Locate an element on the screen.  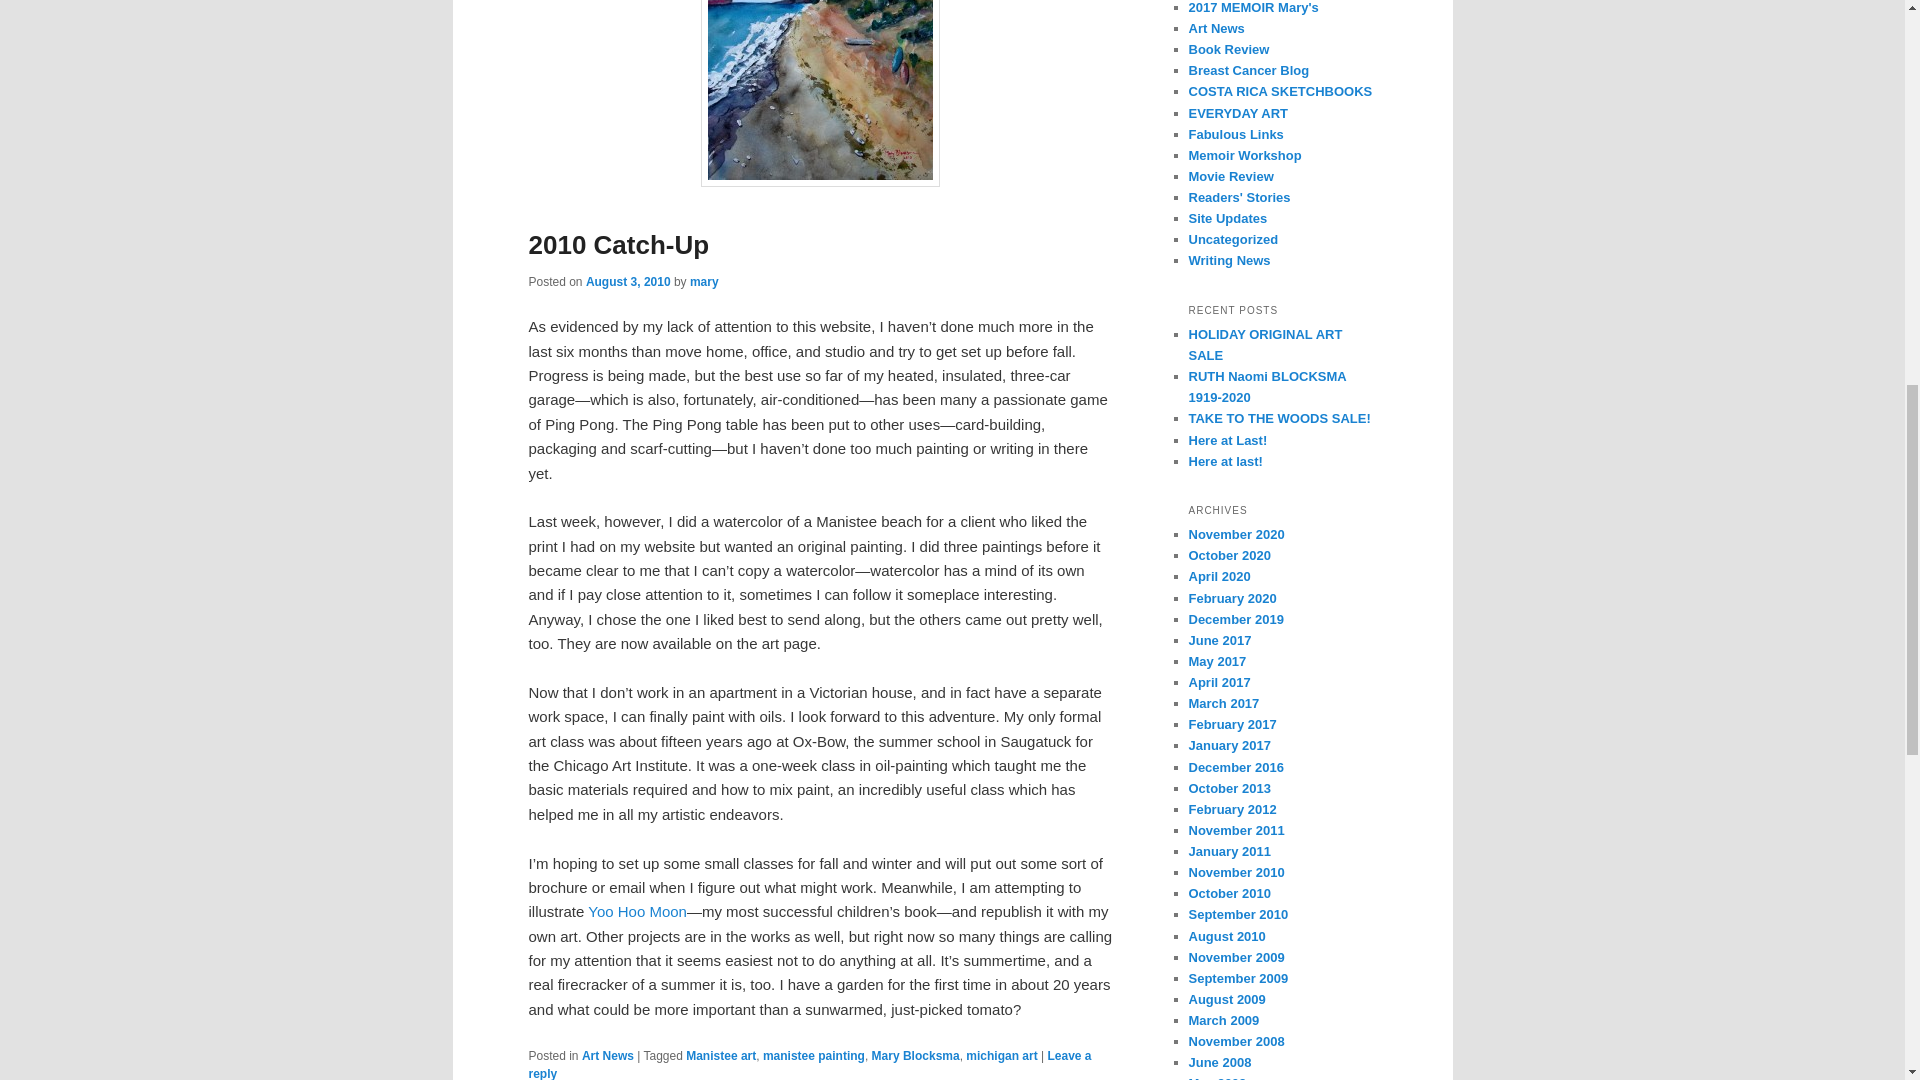
manistee painting is located at coordinates (814, 1055).